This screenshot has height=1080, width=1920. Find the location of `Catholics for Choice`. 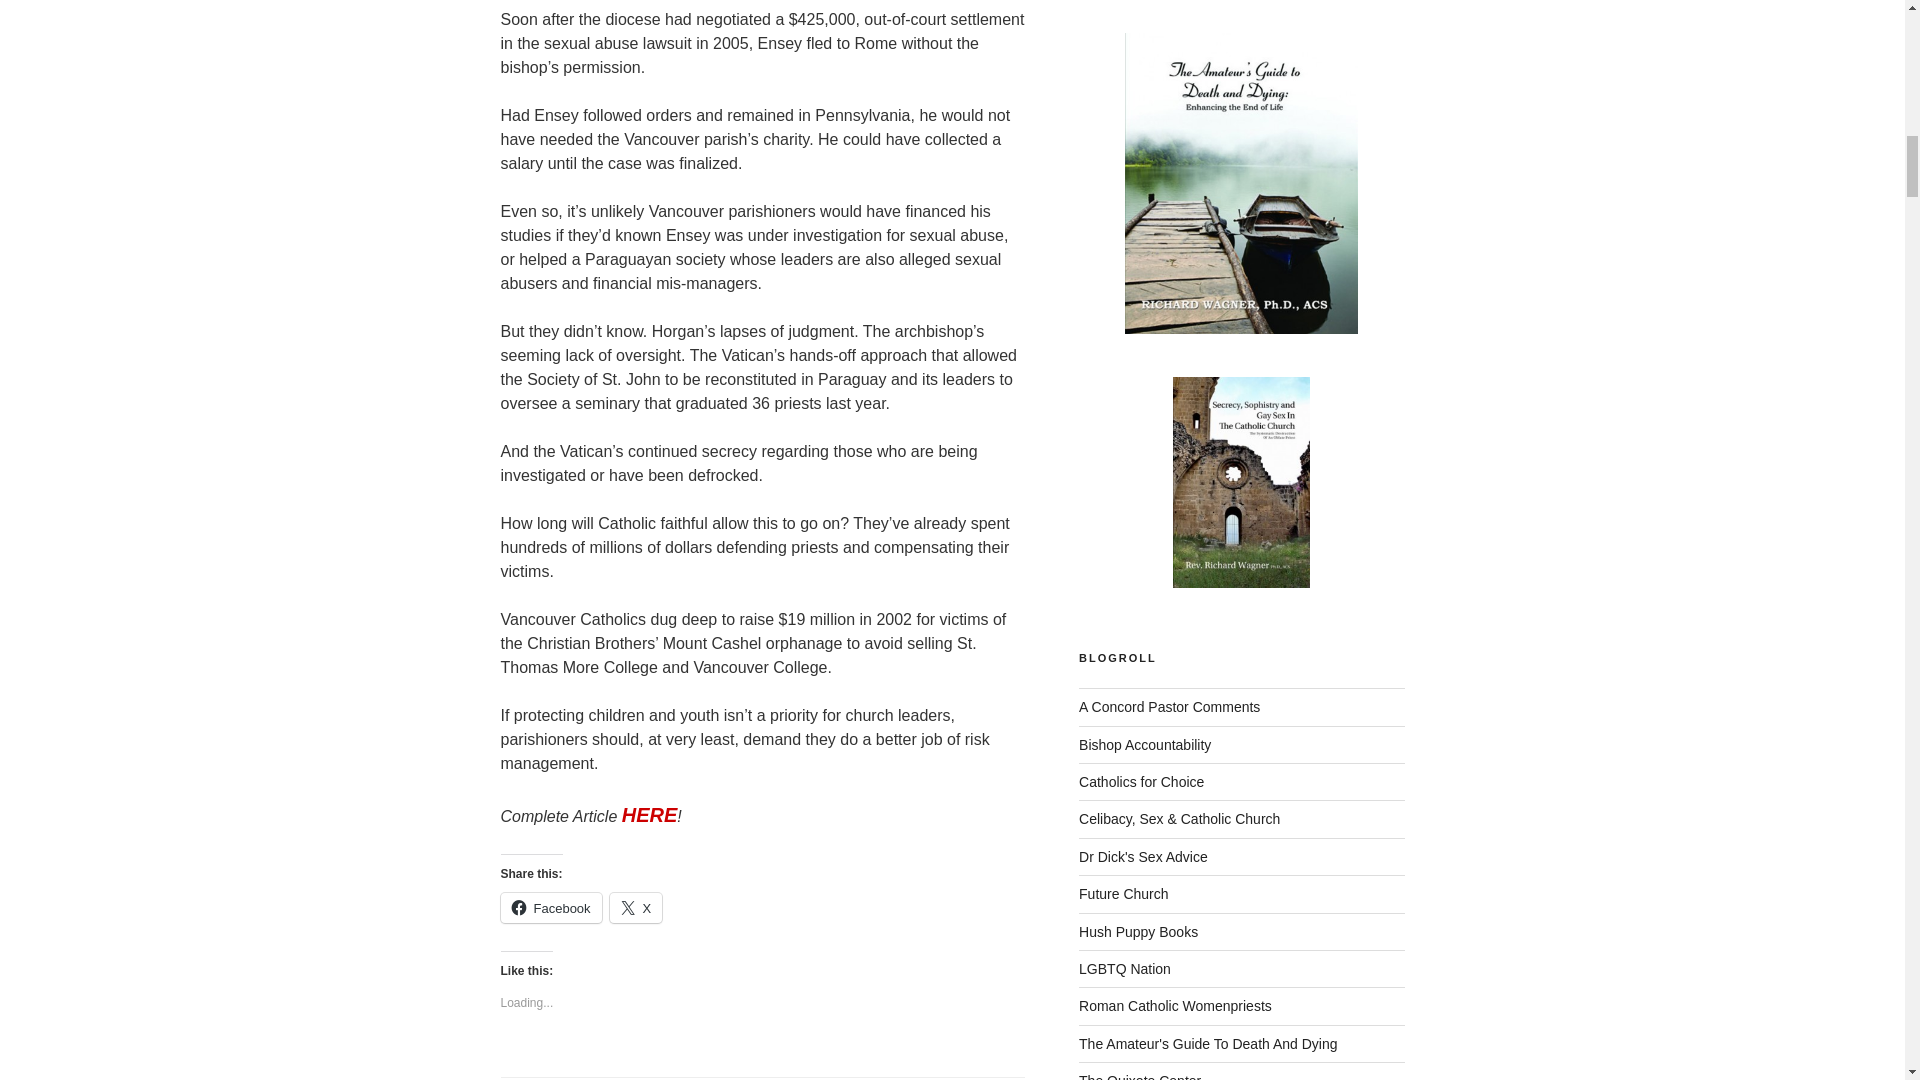

Catholics for Choice is located at coordinates (1141, 782).